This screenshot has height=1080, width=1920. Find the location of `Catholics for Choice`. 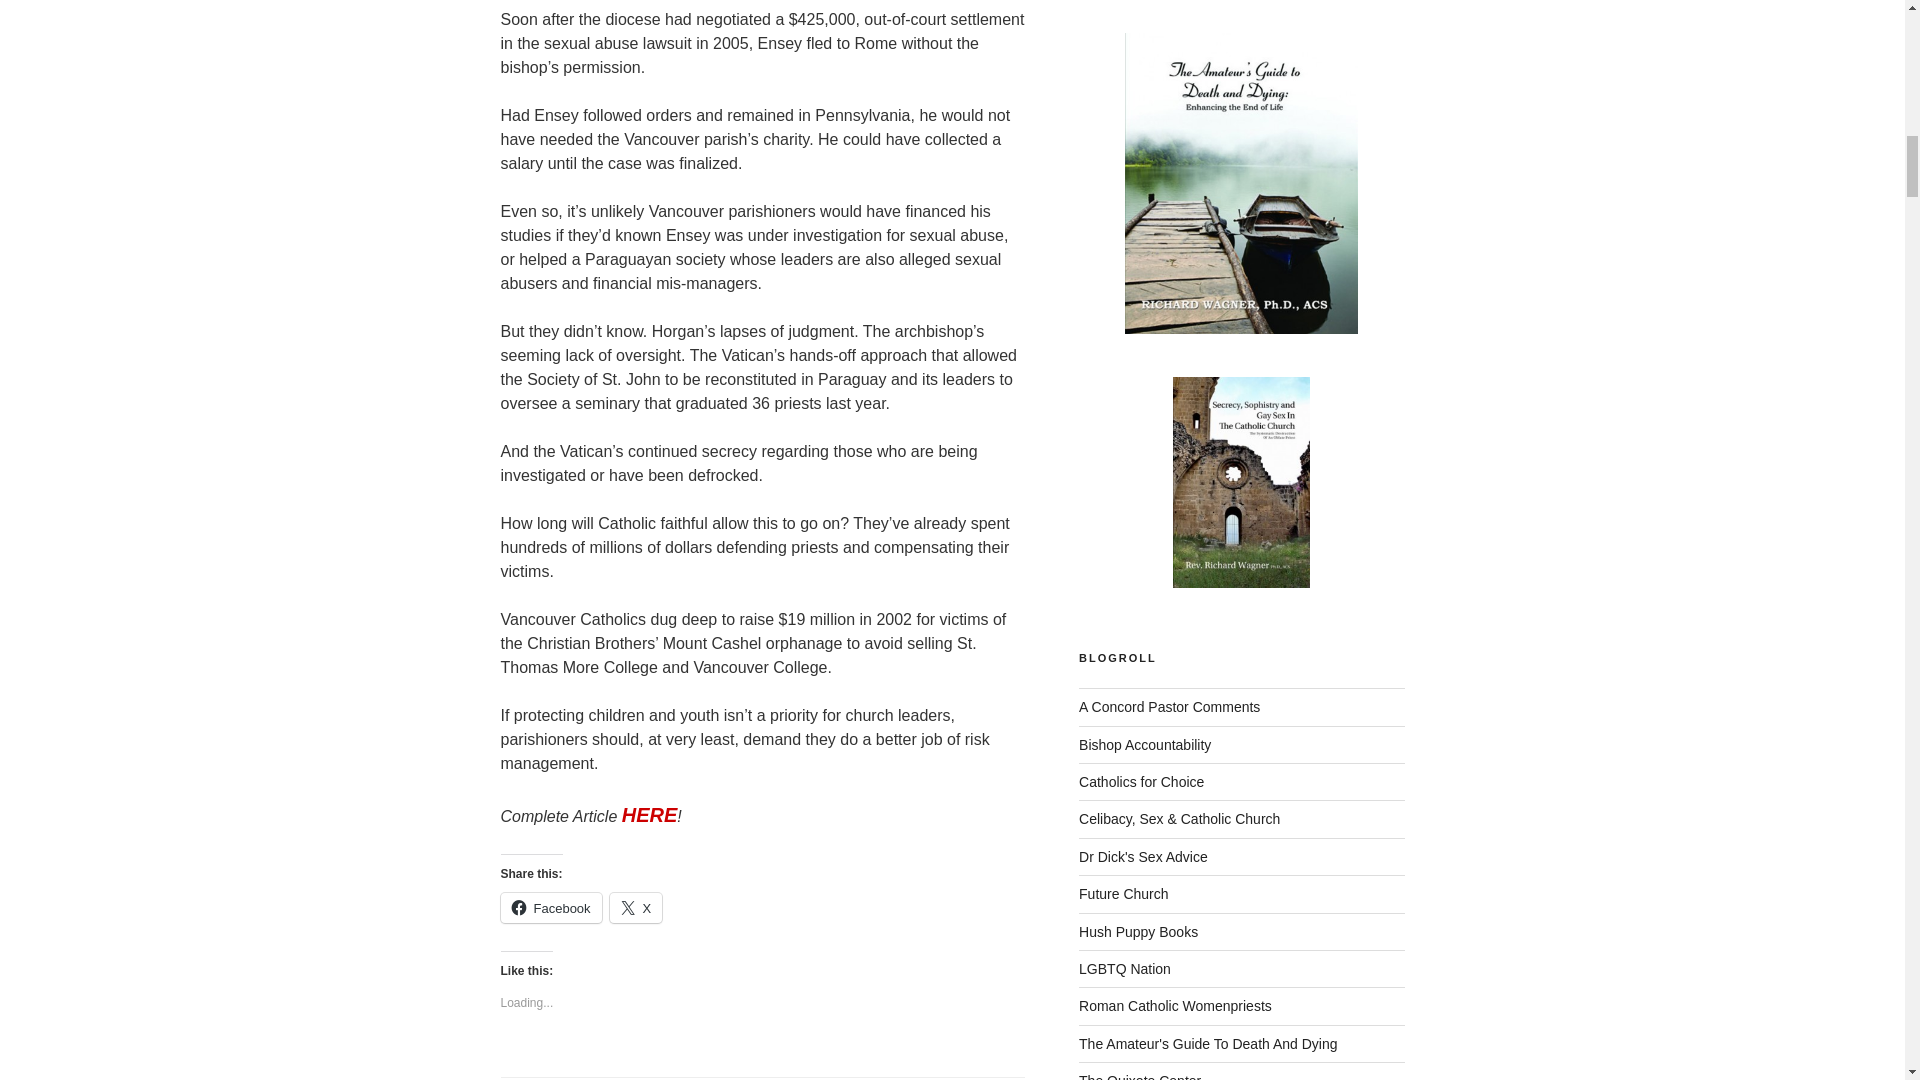

Catholics for Choice is located at coordinates (1141, 782).